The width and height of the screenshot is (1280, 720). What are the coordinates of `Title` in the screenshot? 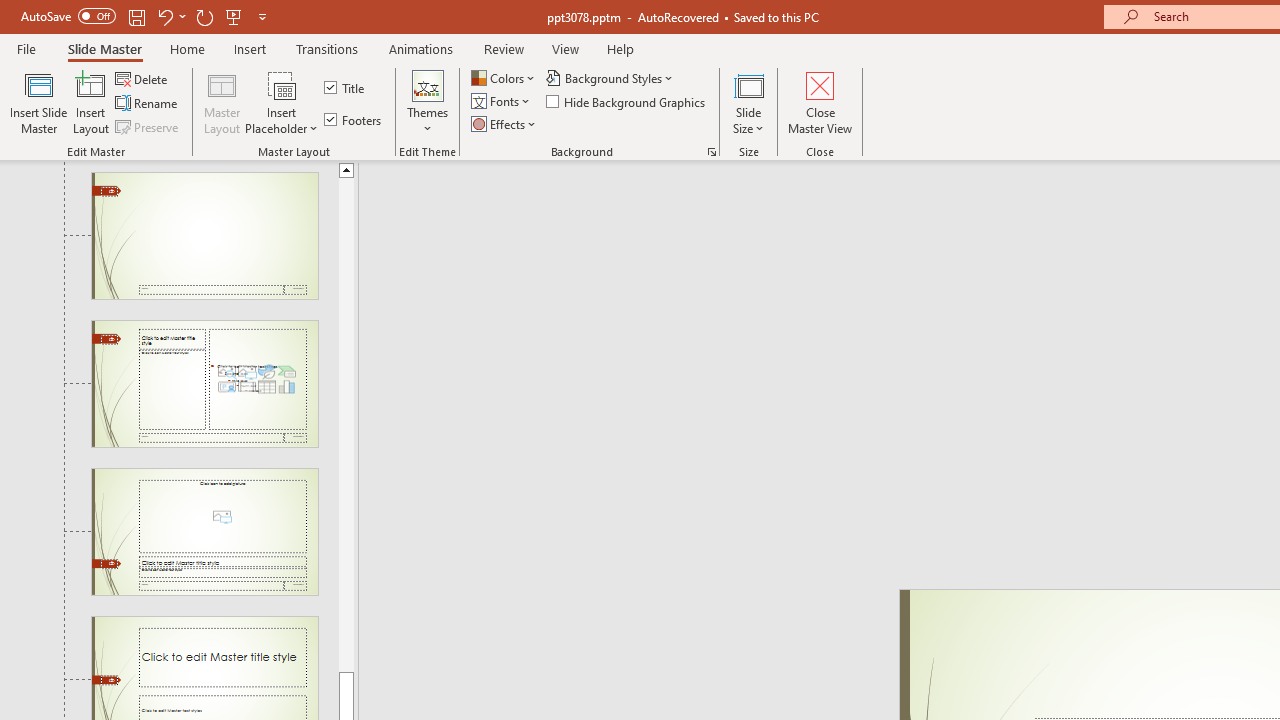 It's located at (346, 88).